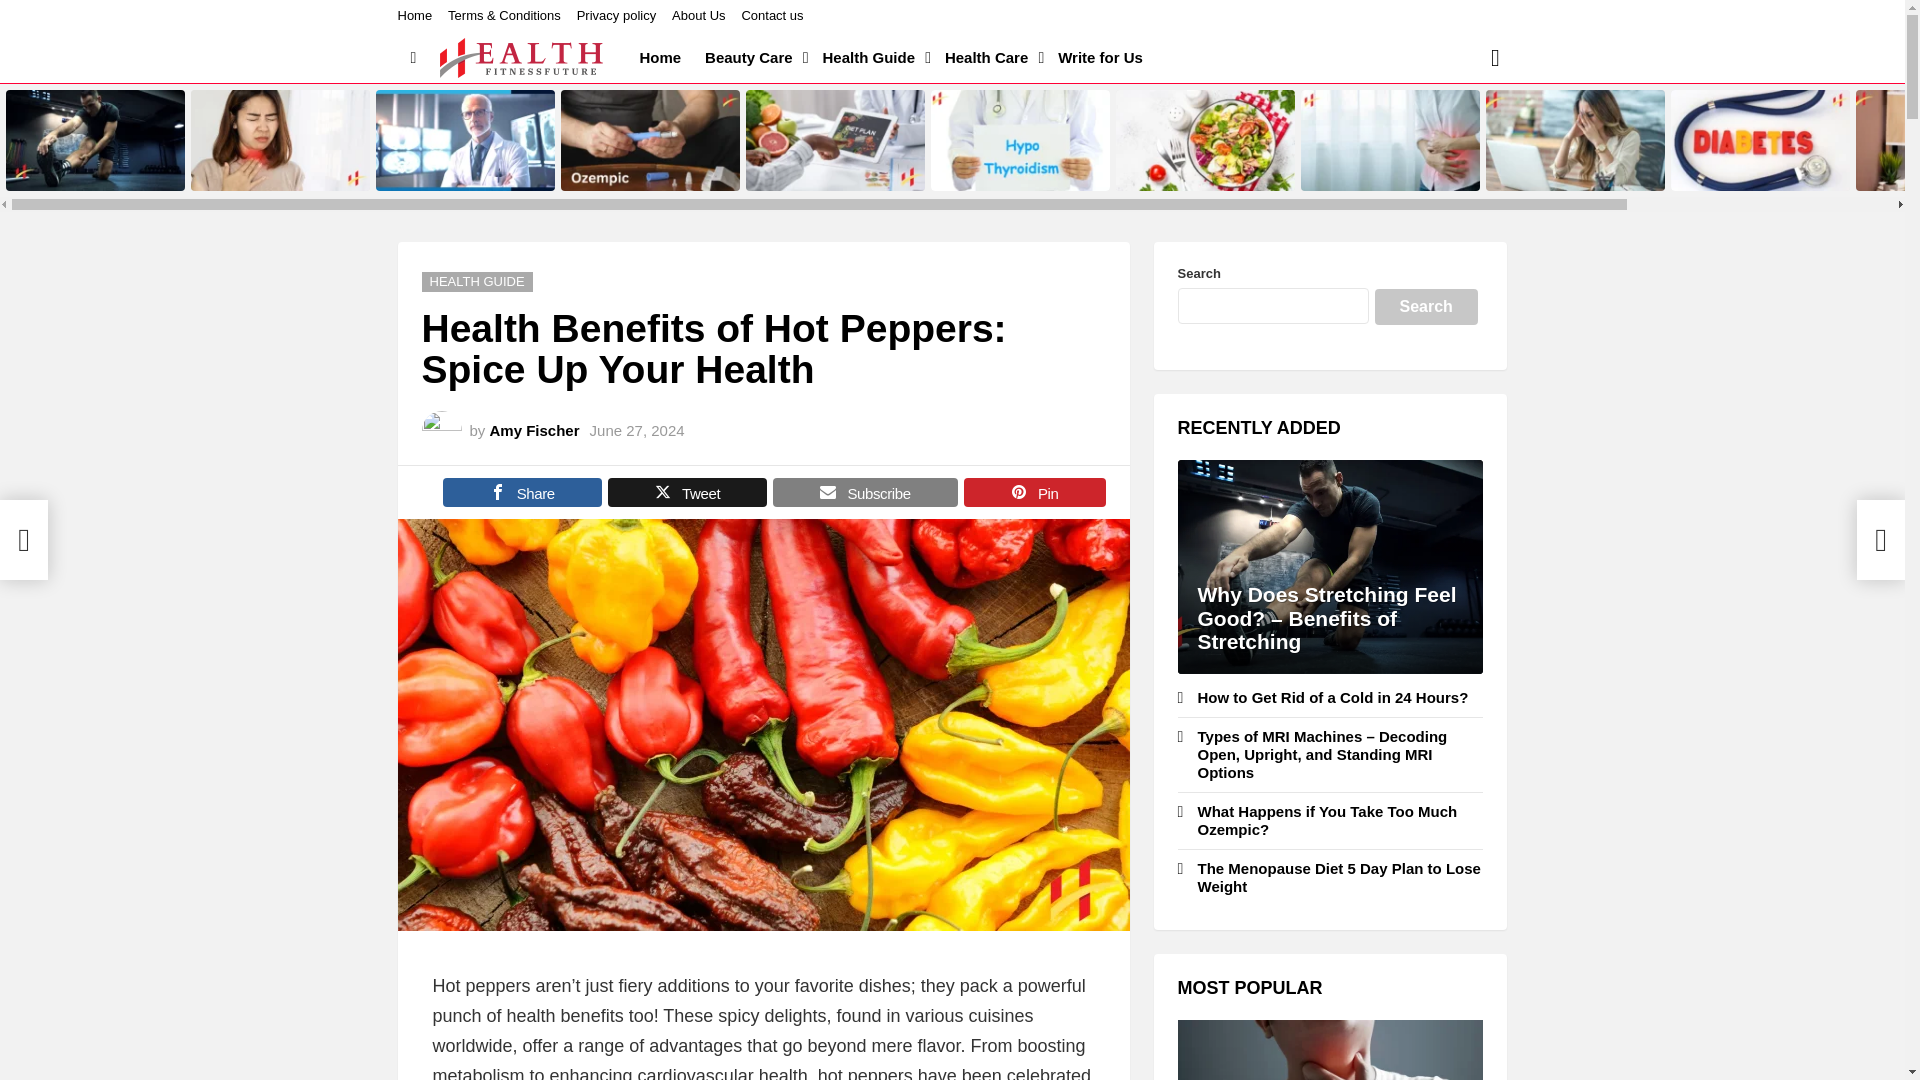 This screenshot has height=1080, width=1920. Describe the element at coordinates (1760, 140) in the screenshot. I see `Is Falling Asleep After Eating Sugar a Sign of Diabetes?` at that location.